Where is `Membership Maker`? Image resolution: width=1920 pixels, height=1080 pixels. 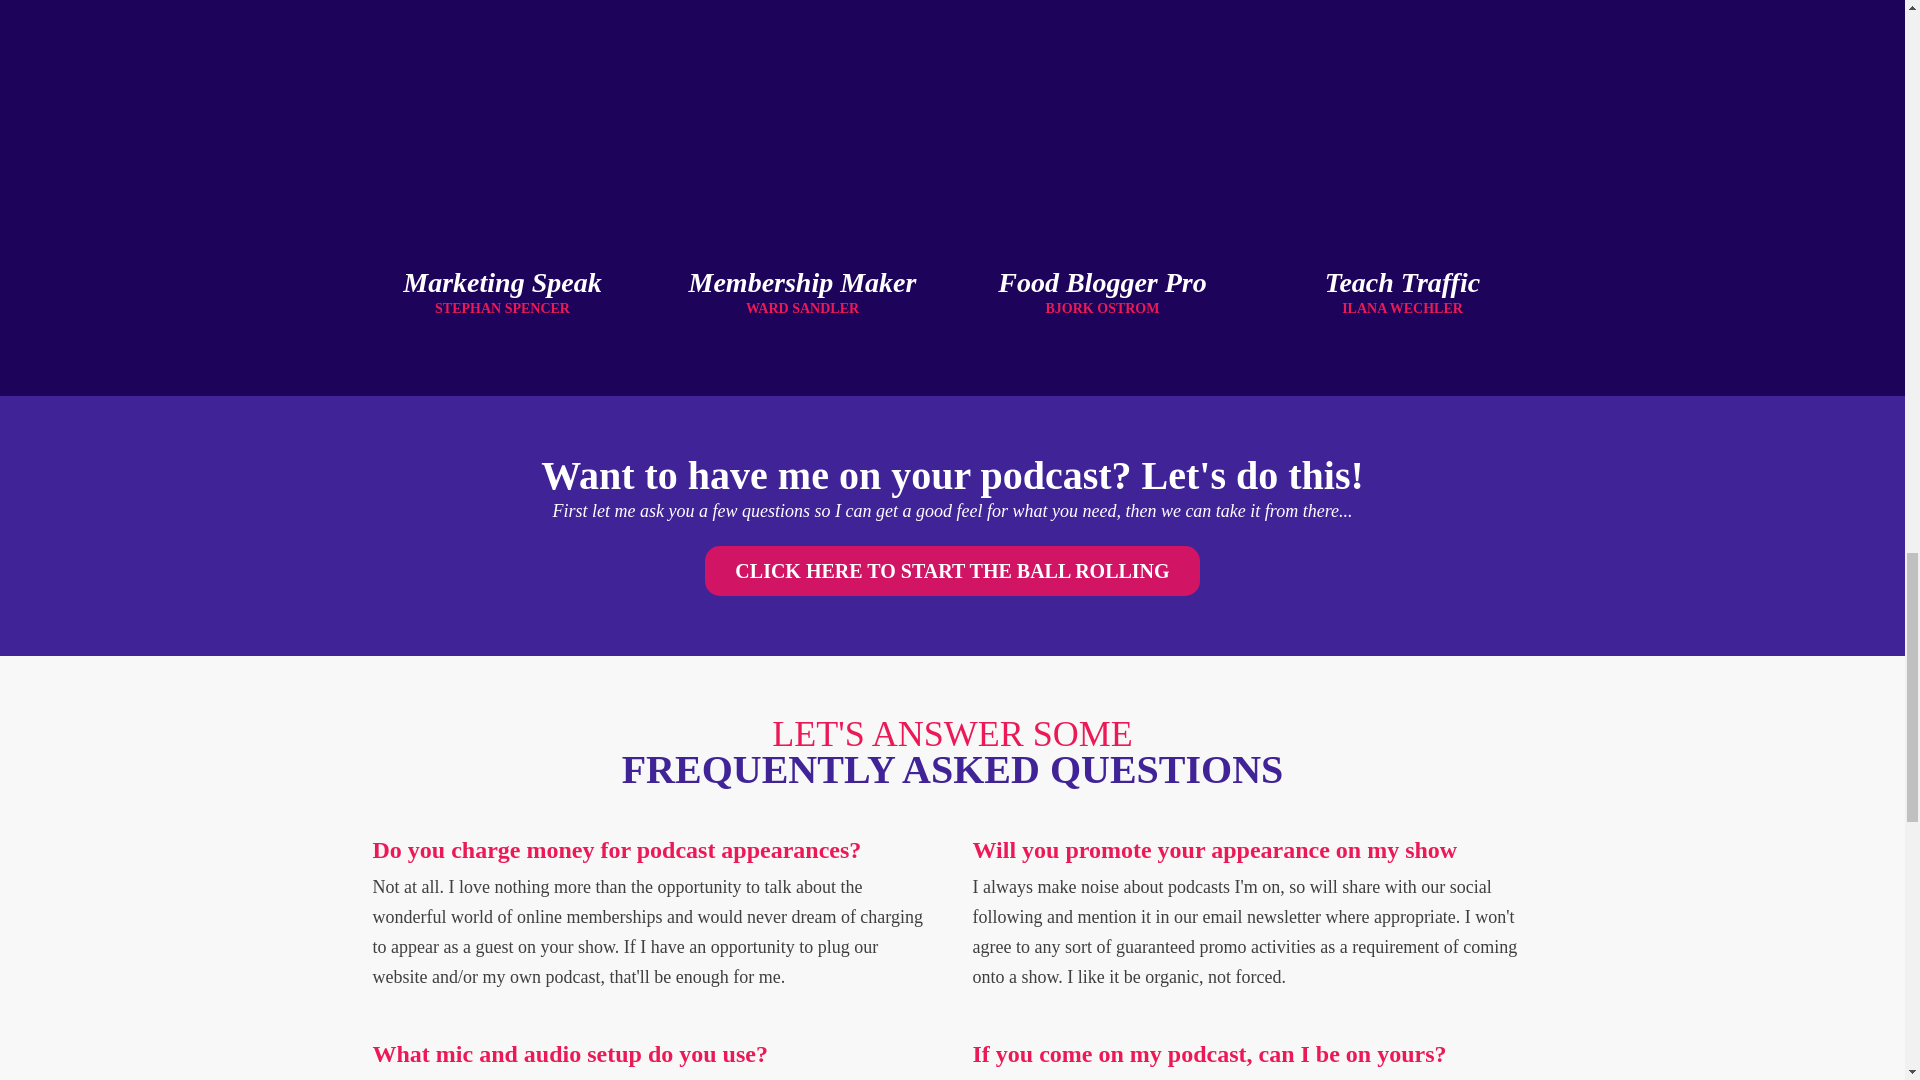 Membership Maker is located at coordinates (803, 282).